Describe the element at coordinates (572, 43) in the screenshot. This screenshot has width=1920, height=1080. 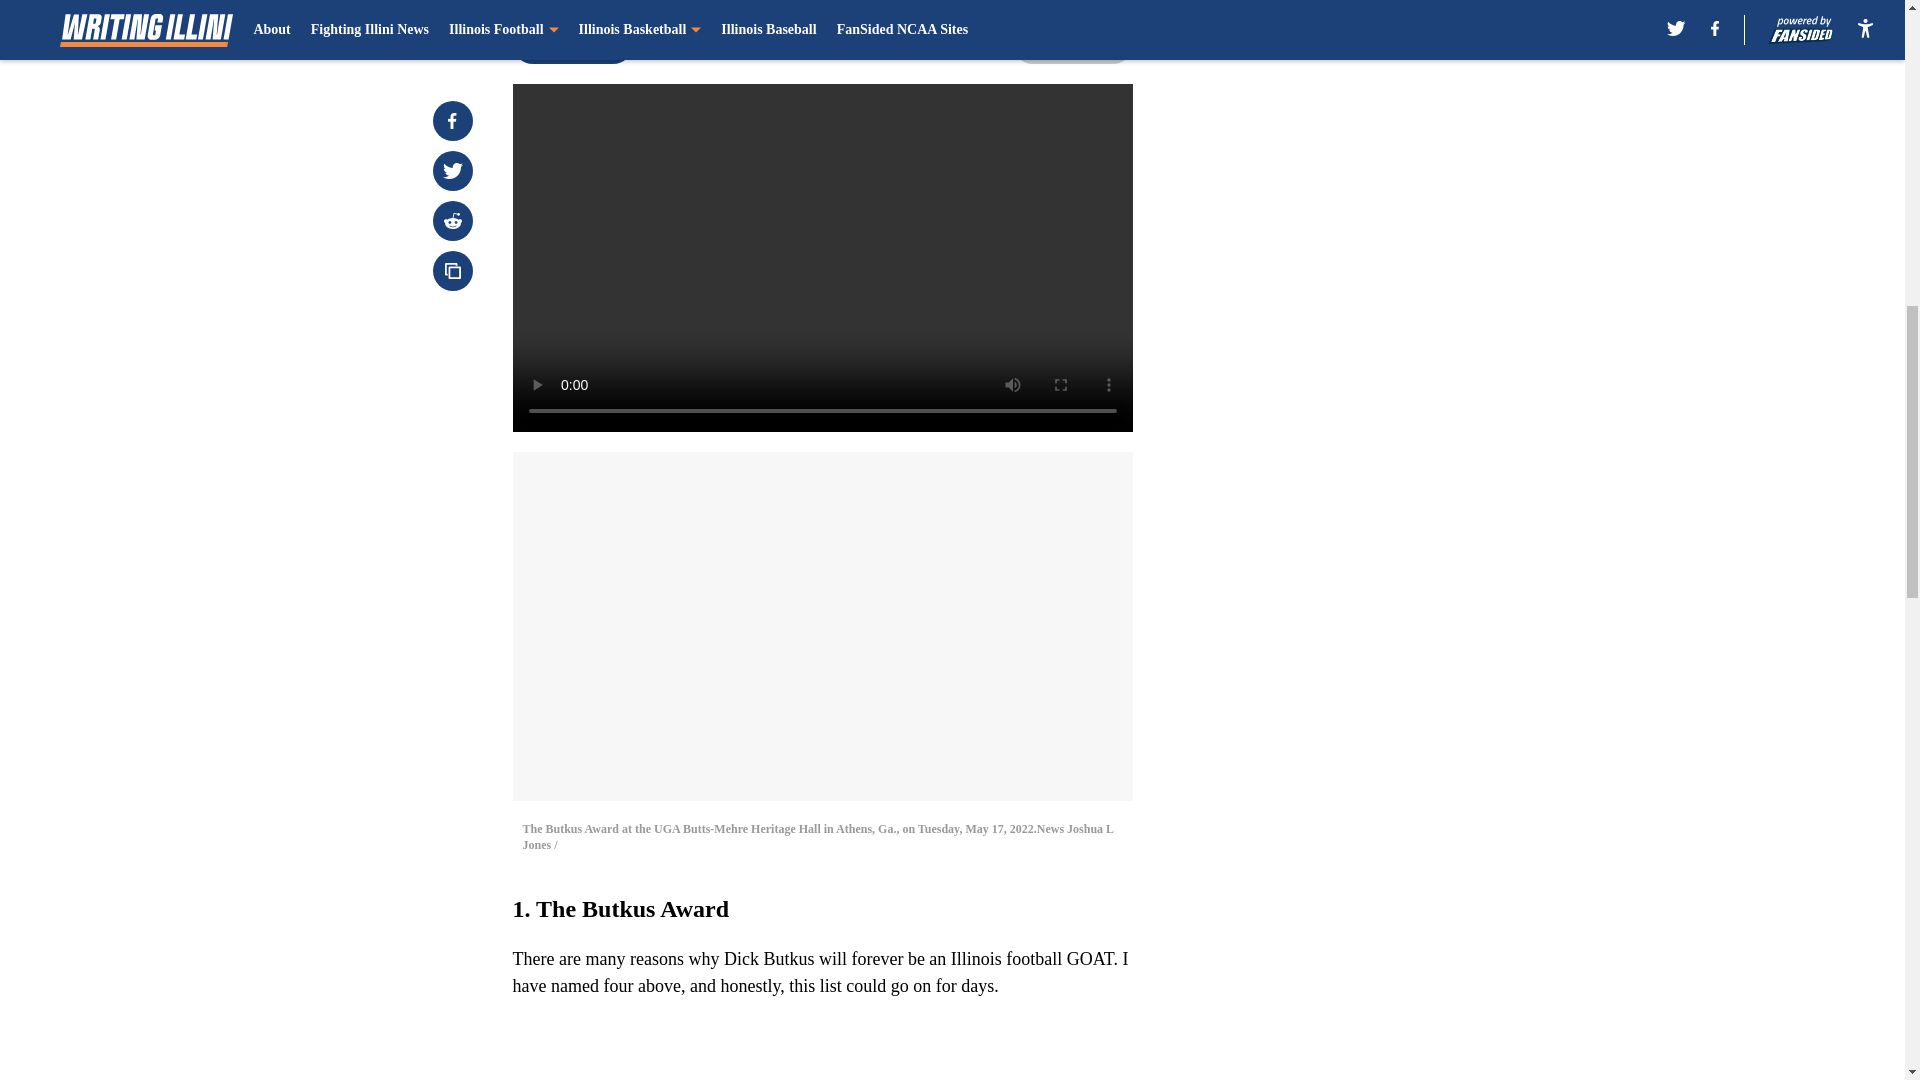
I see `Prev` at that location.